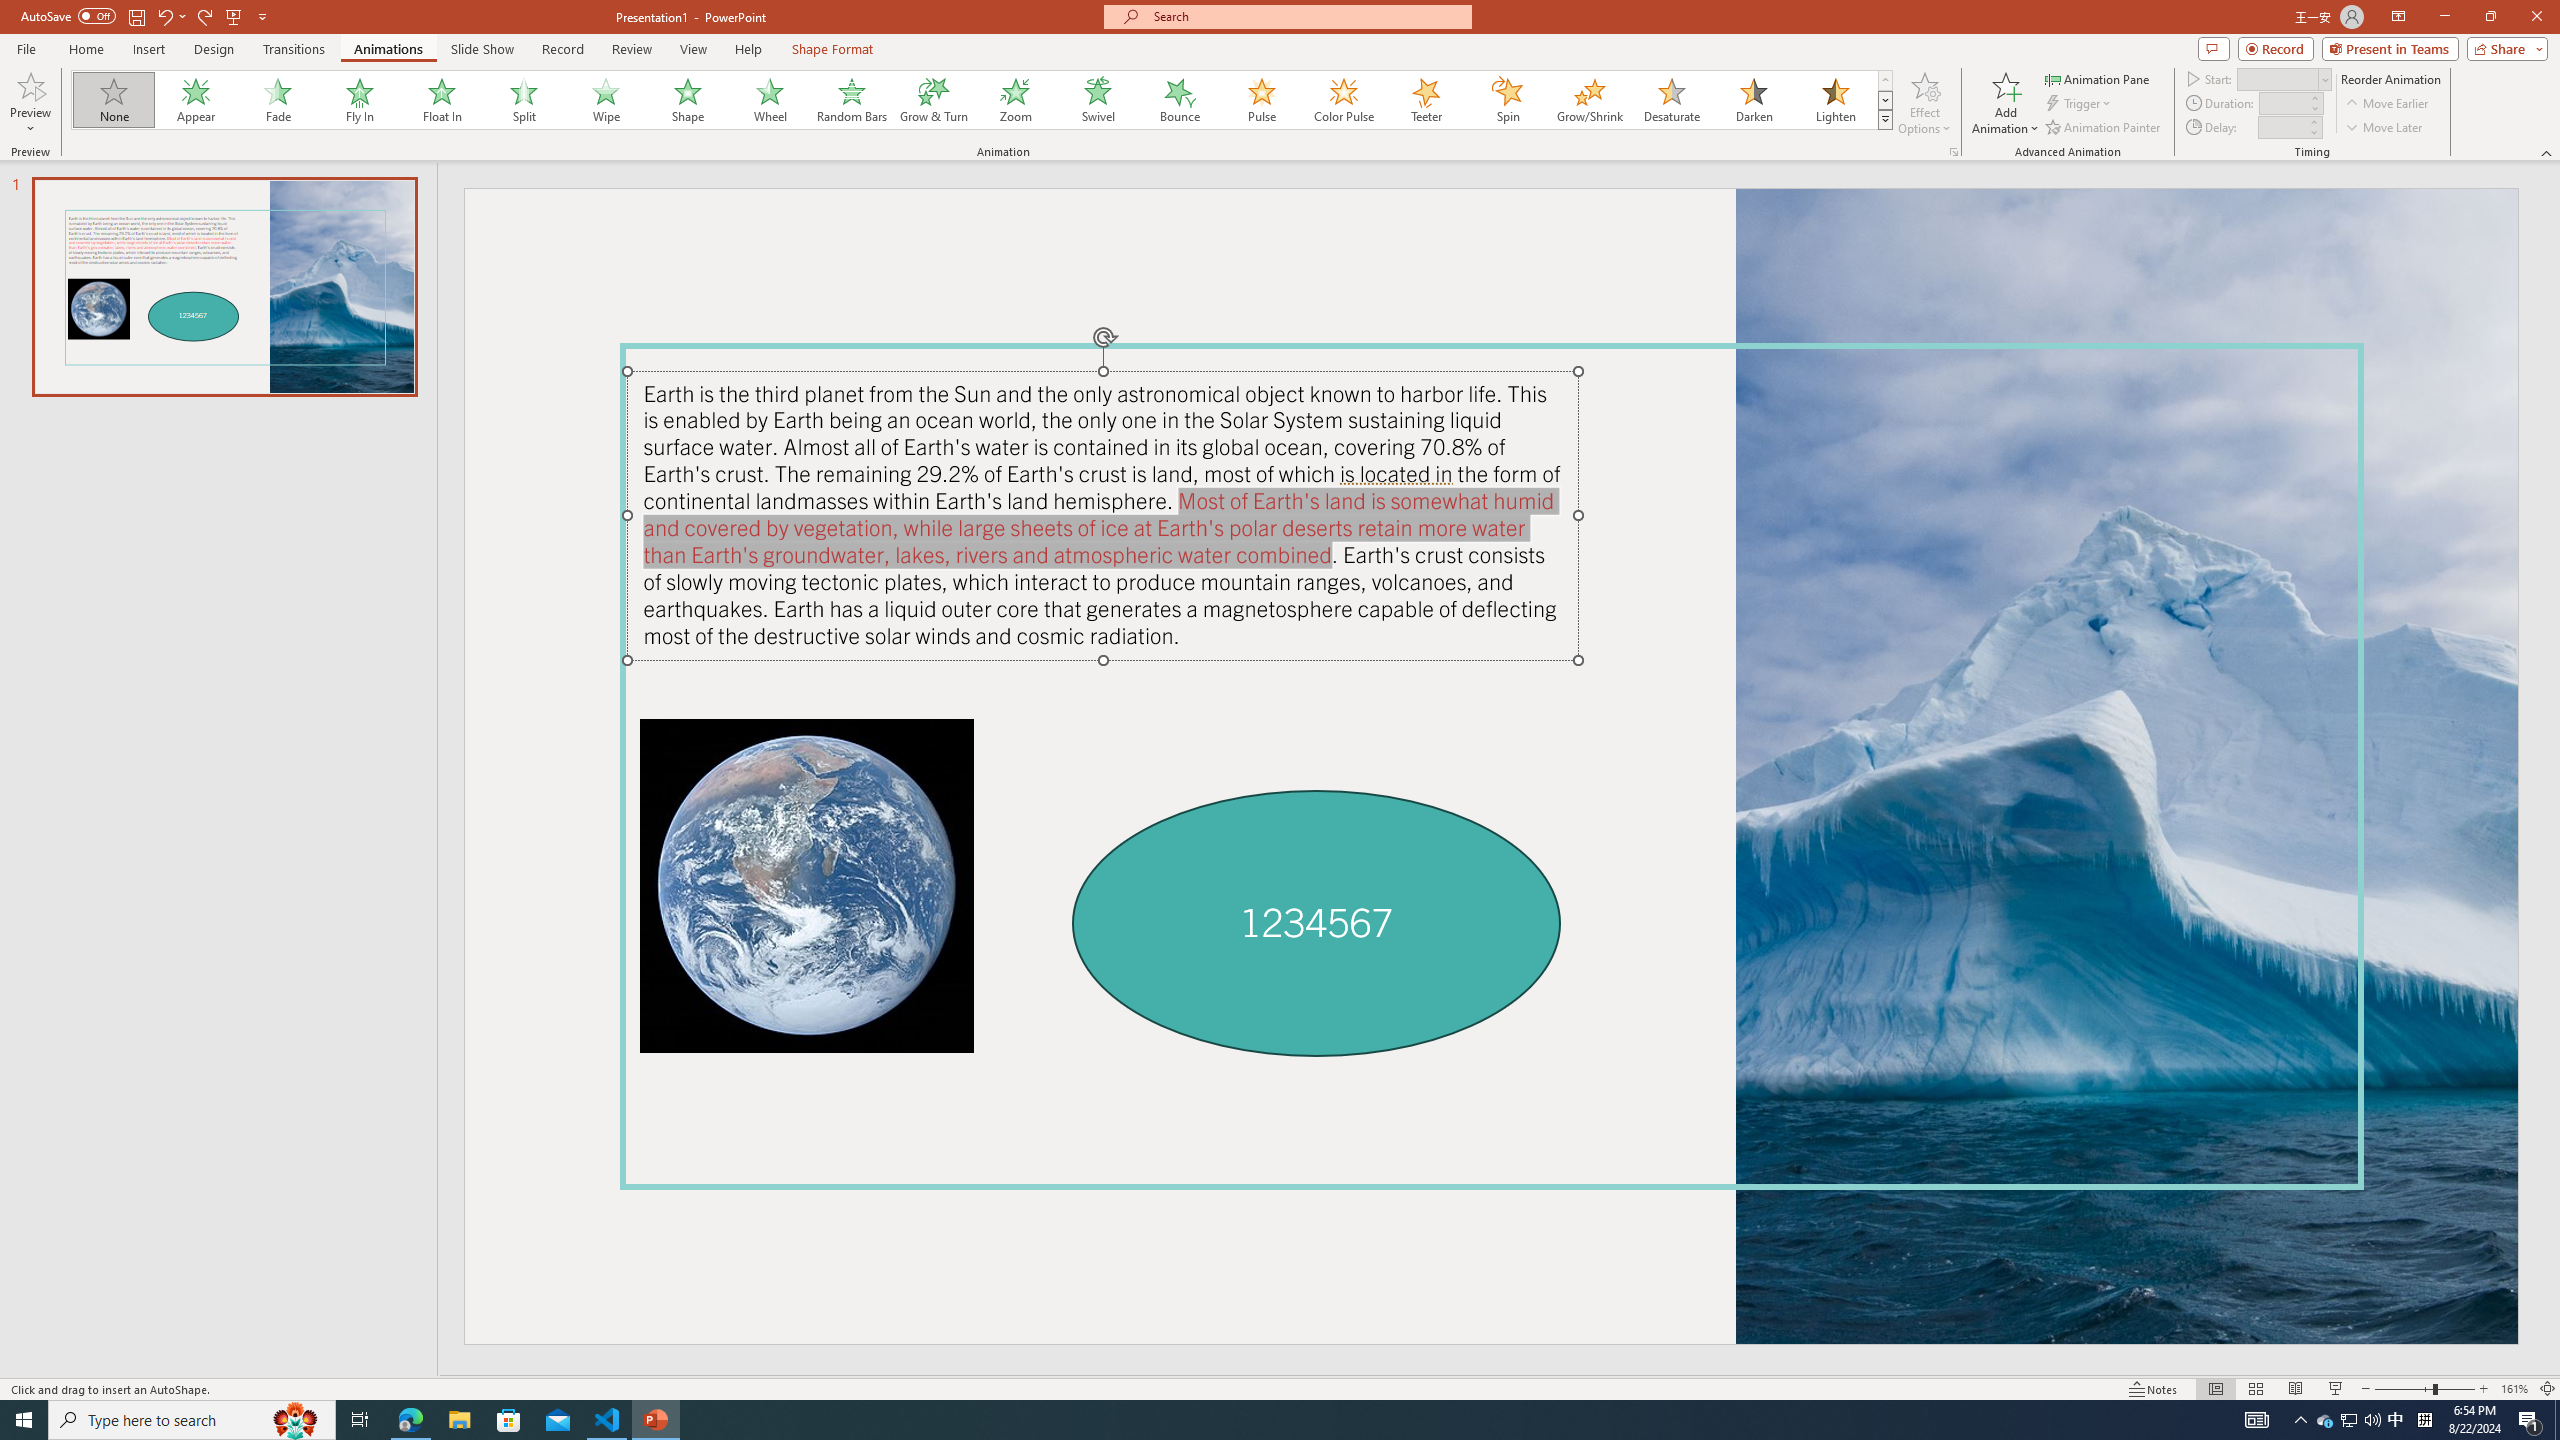 The width and height of the screenshot is (2560, 1440). What do you see at coordinates (388, 49) in the screenshot?
I see `Animations` at bounding box center [388, 49].